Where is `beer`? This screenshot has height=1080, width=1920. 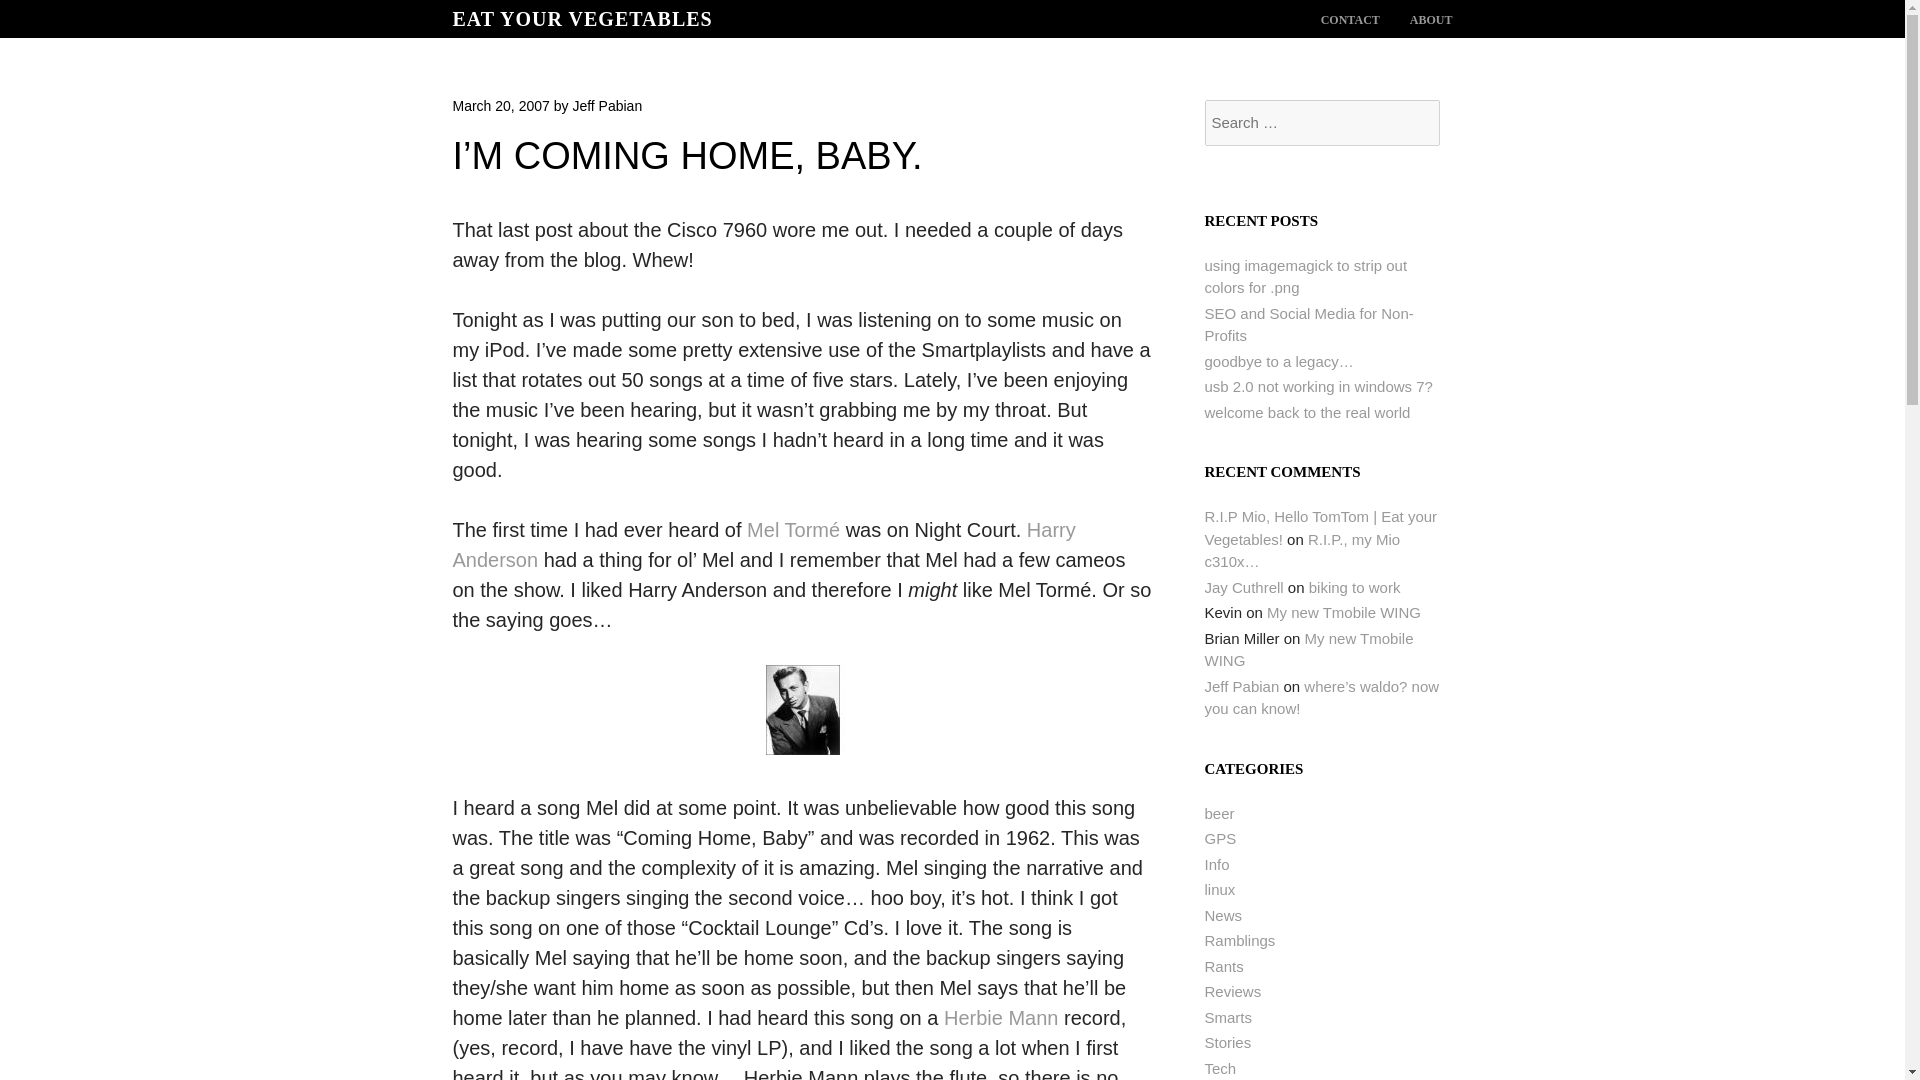 beer is located at coordinates (1218, 812).